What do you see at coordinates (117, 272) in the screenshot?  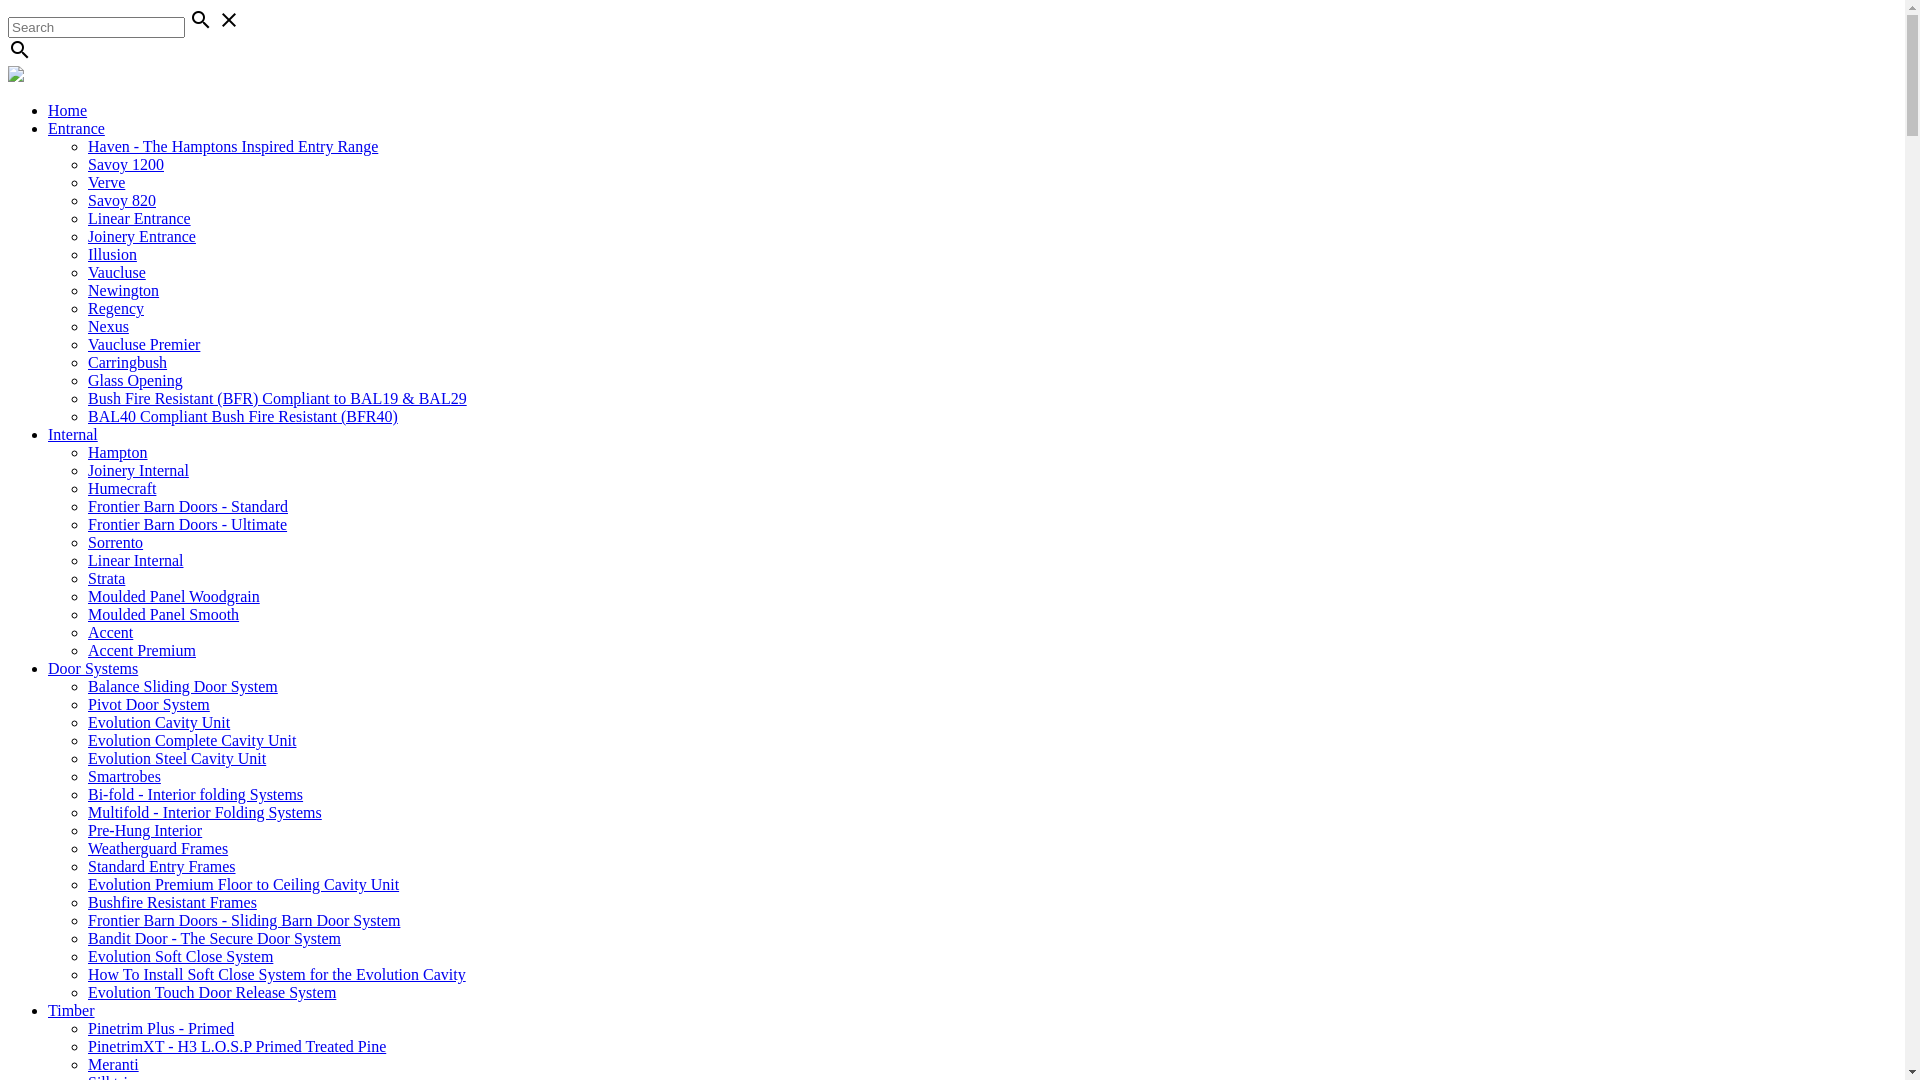 I see `Vaucluse` at bounding box center [117, 272].